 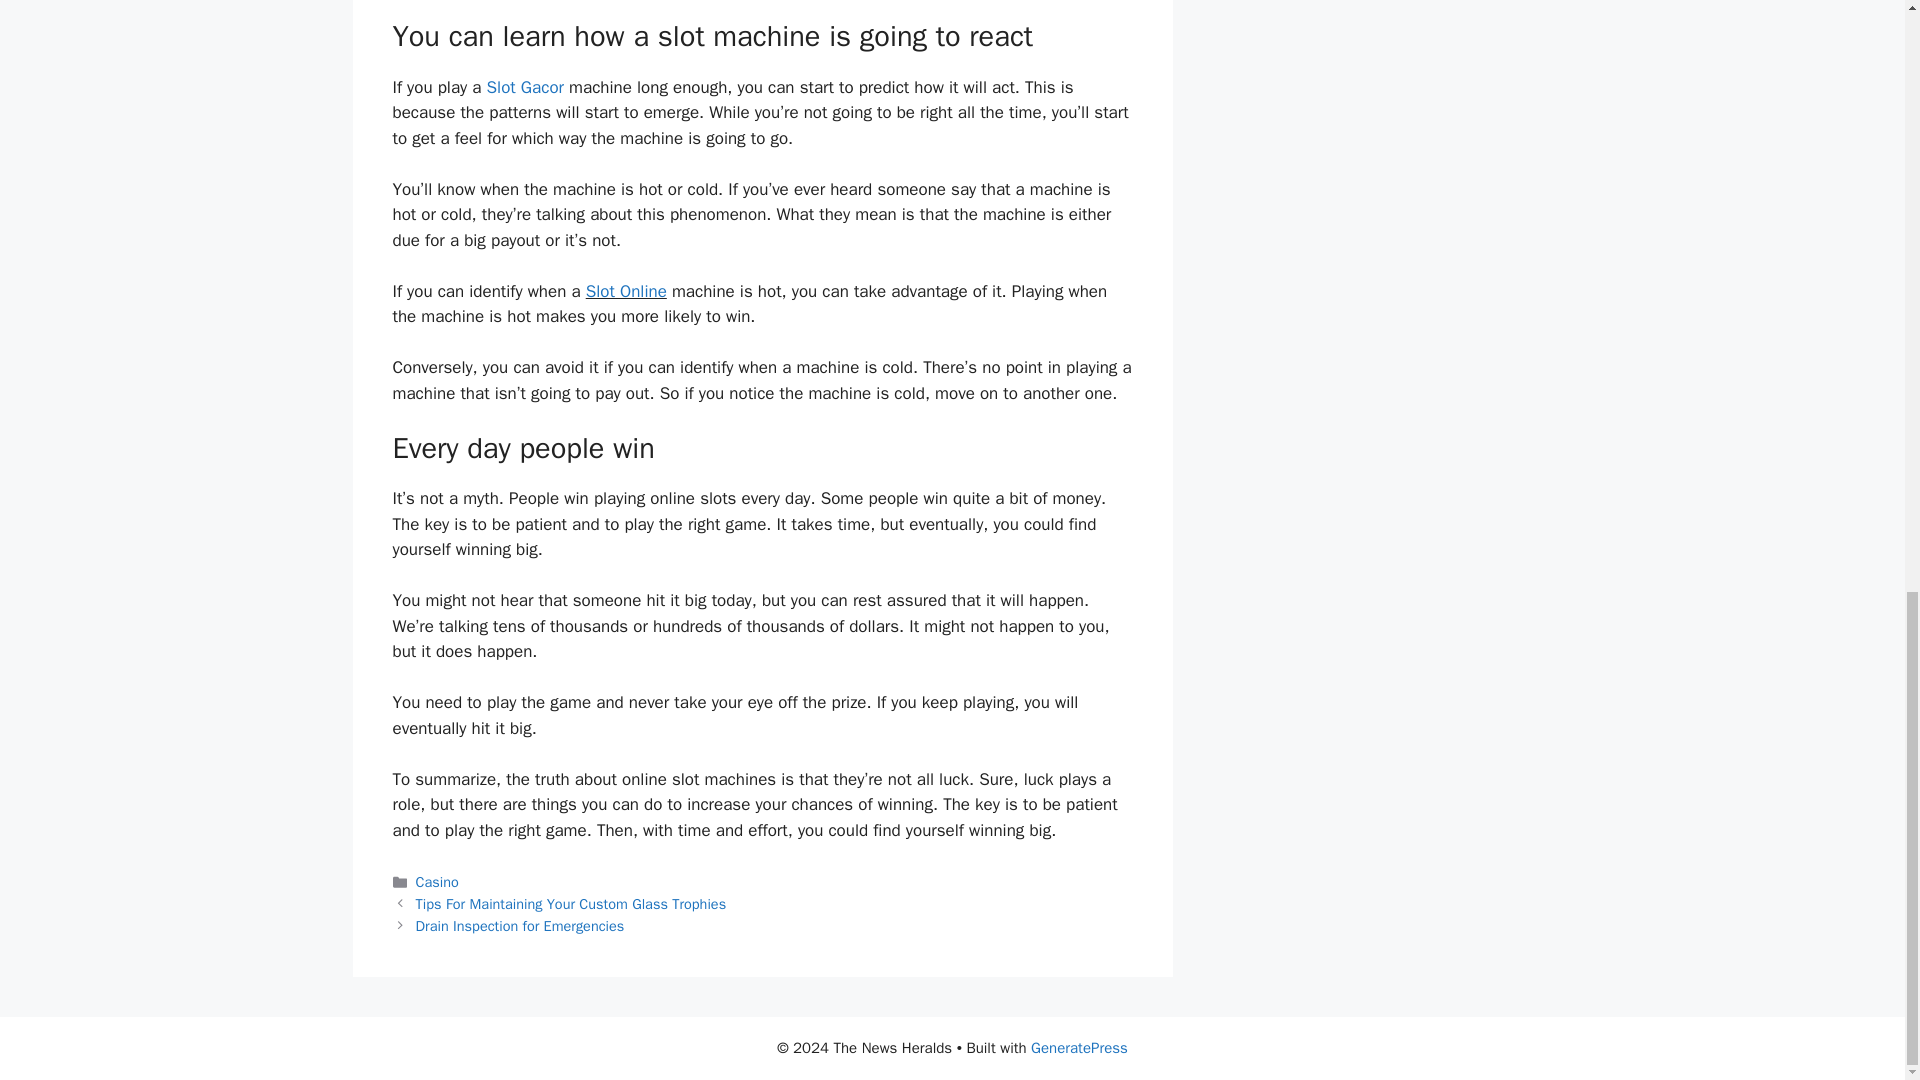 What do you see at coordinates (572, 904) in the screenshot?
I see `Tips For Maintaining Your Custom Glass Trophies` at bounding box center [572, 904].